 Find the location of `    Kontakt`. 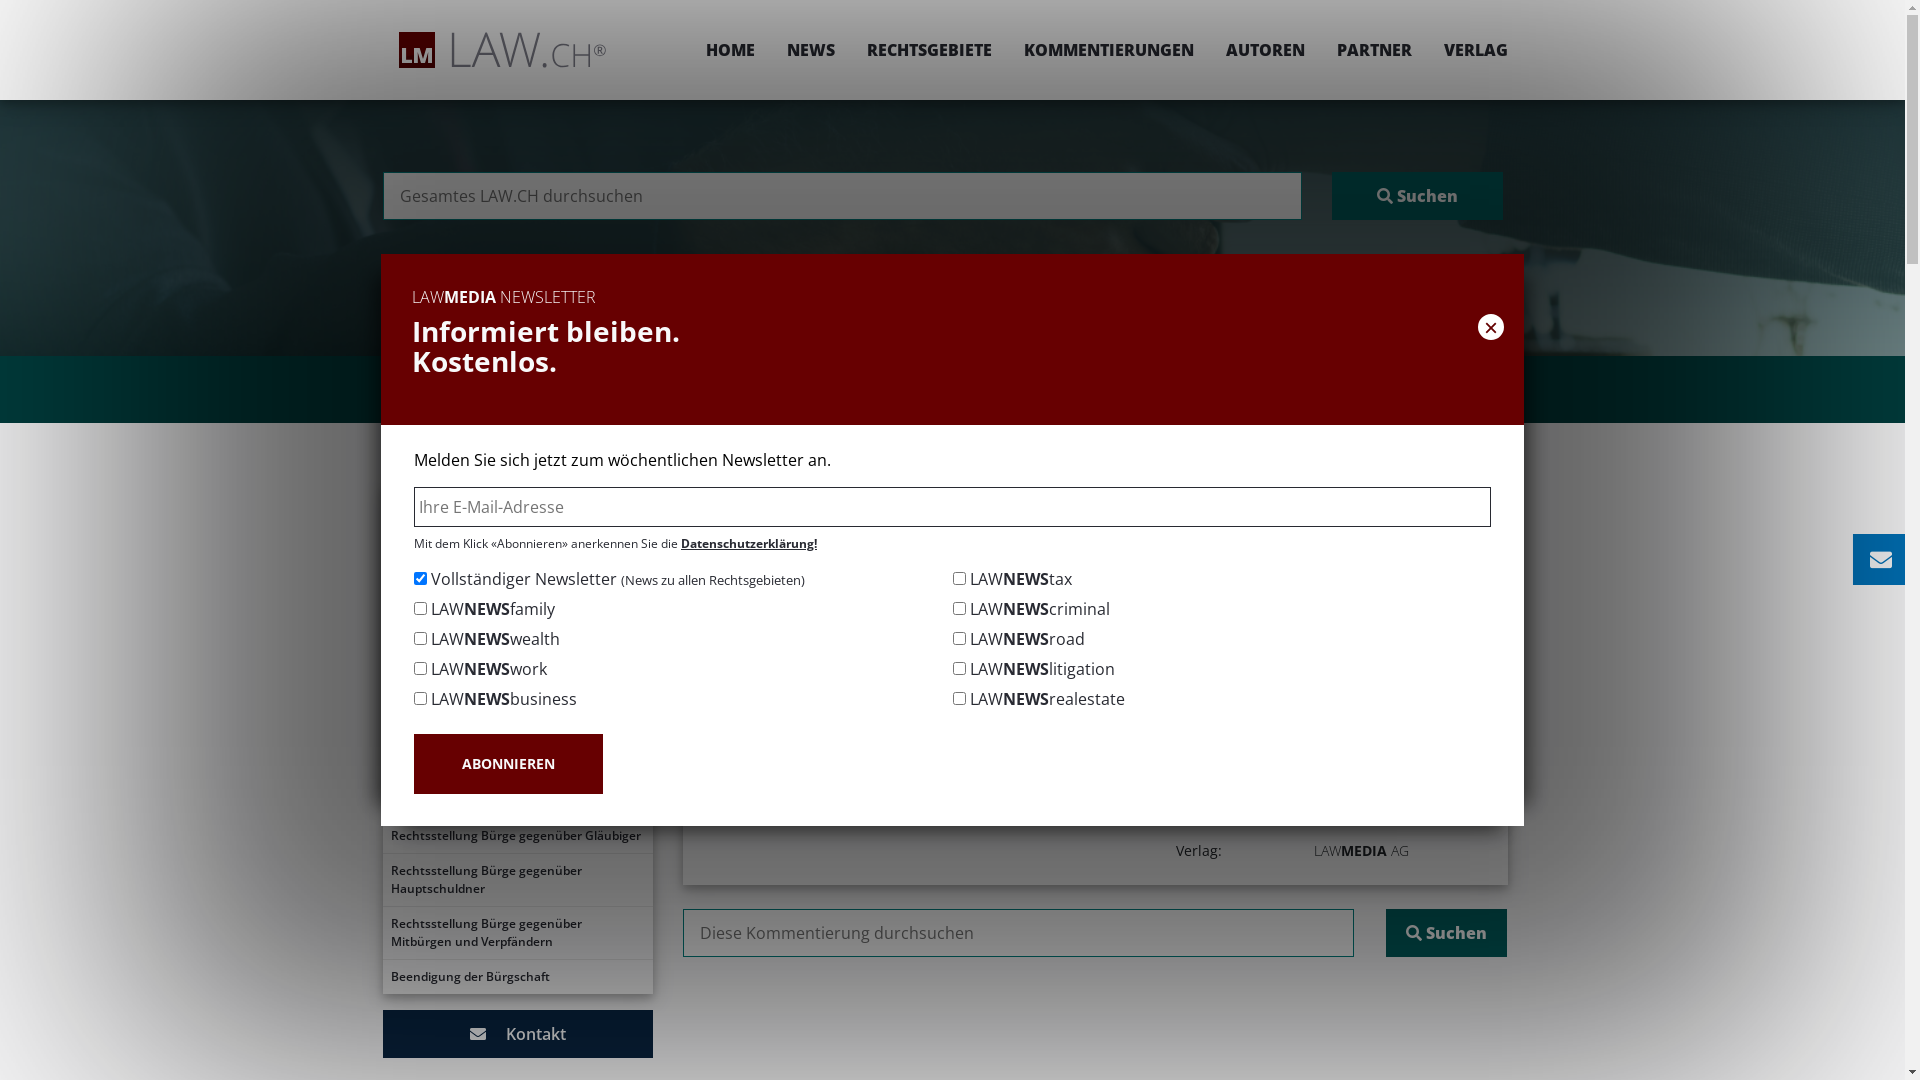

    Kontakt is located at coordinates (517, 1034).